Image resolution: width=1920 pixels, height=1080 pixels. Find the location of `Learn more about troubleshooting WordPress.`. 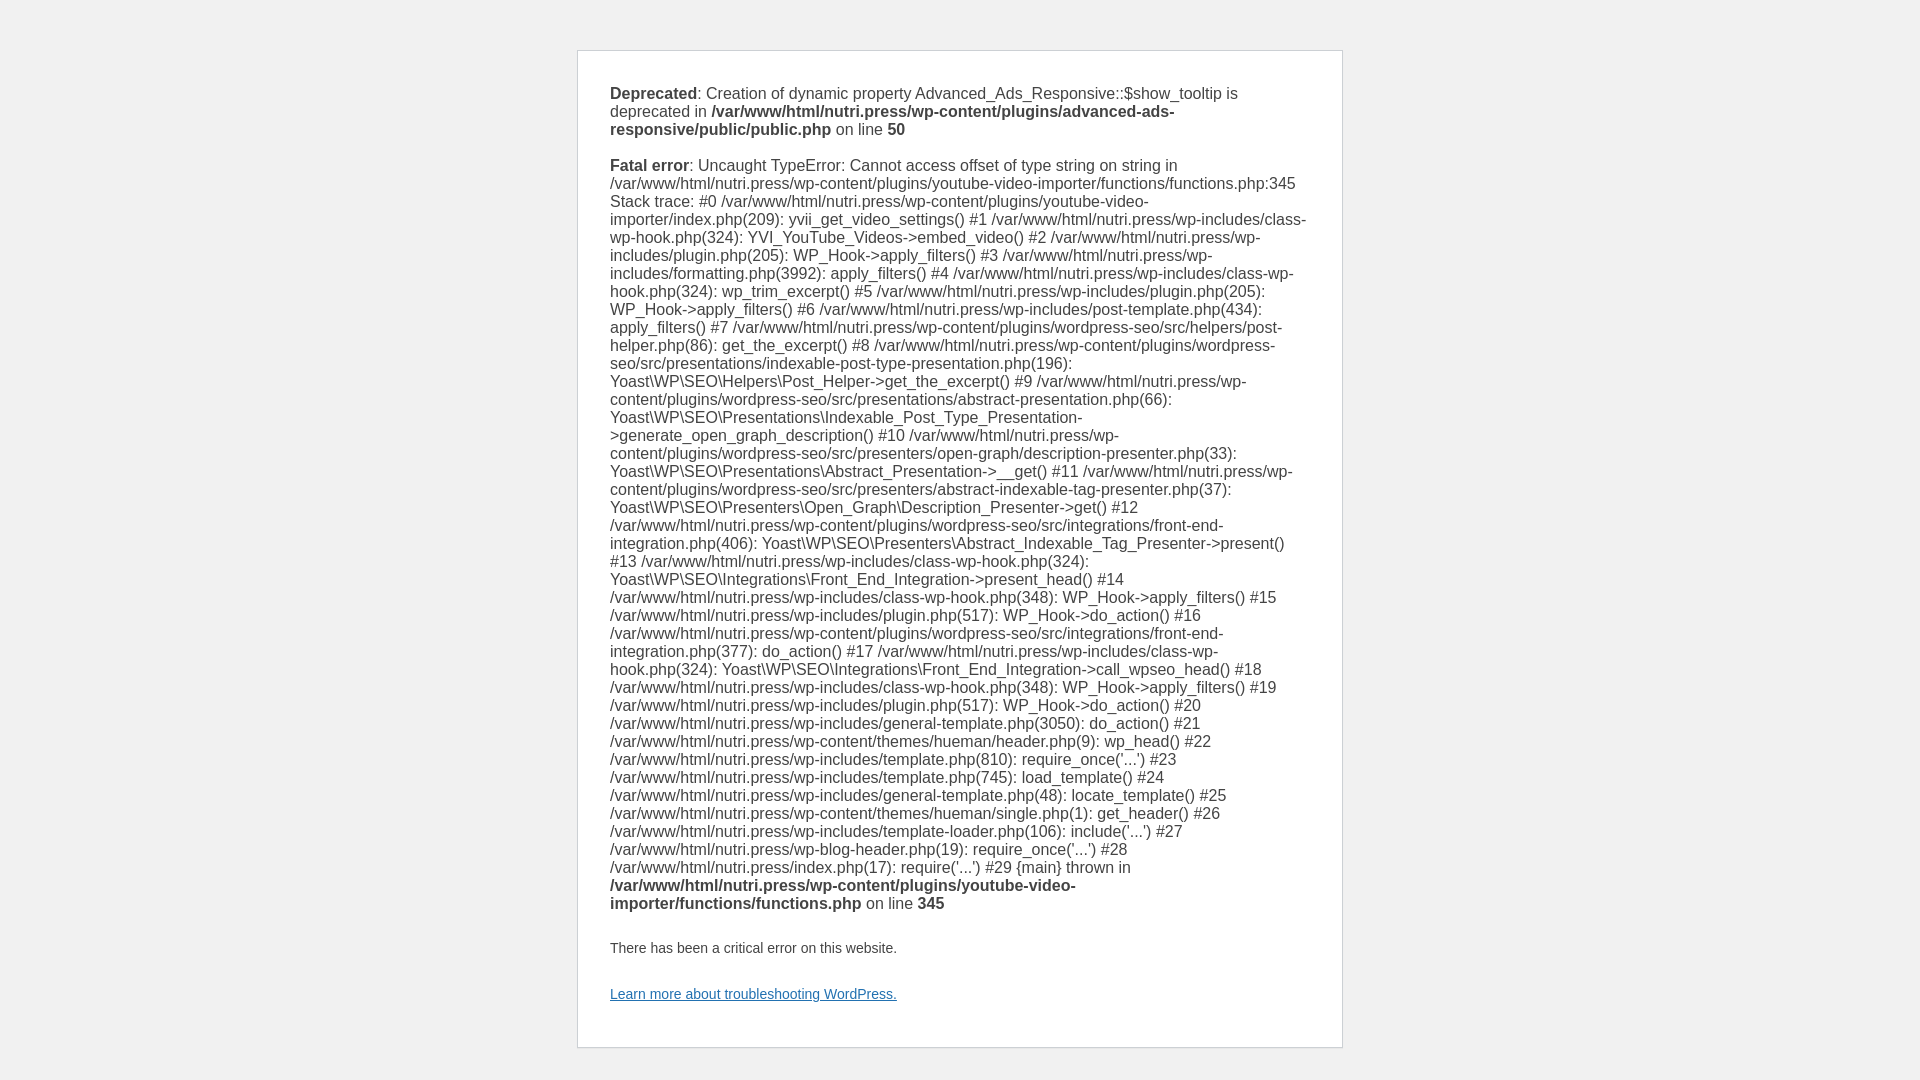

Learn more about troubleshooting WordPress. is located at coordinates (753, 994).